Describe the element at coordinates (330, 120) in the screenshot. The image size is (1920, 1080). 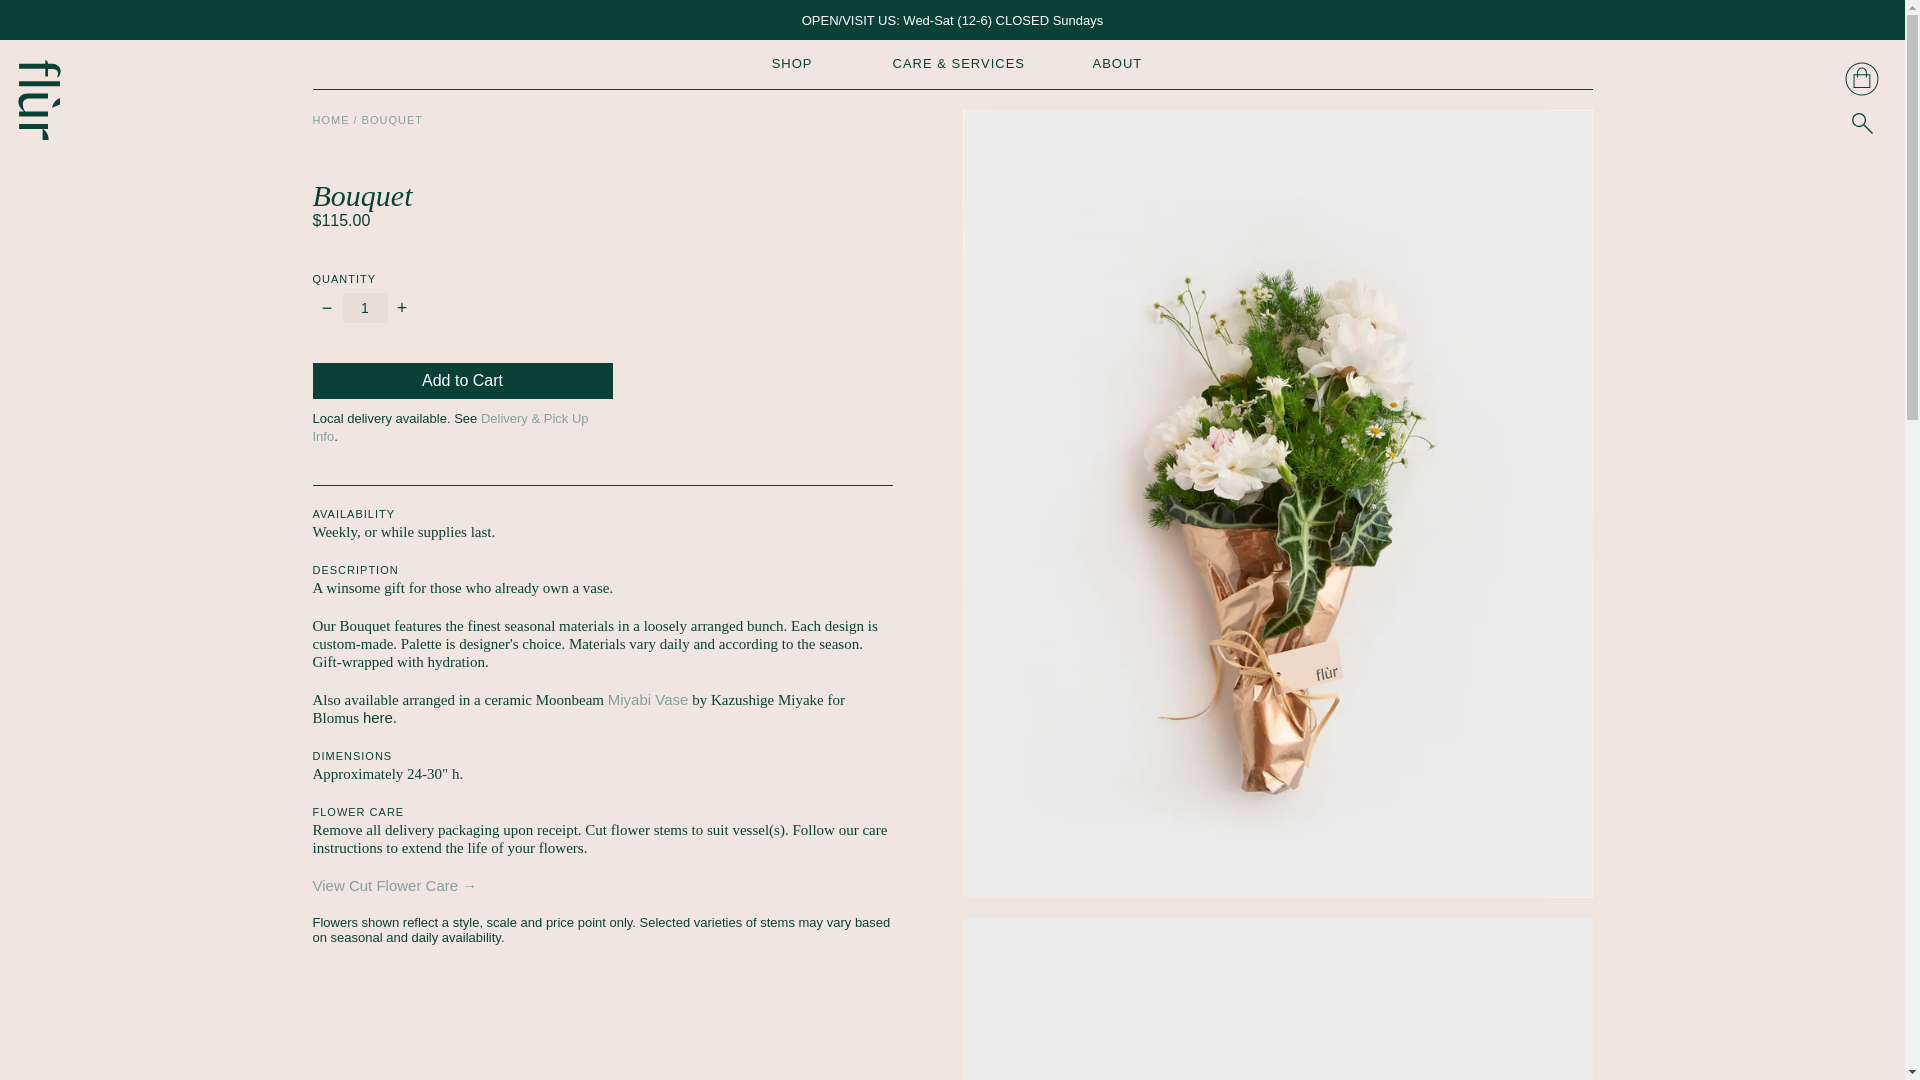
I see `Home` at that location.